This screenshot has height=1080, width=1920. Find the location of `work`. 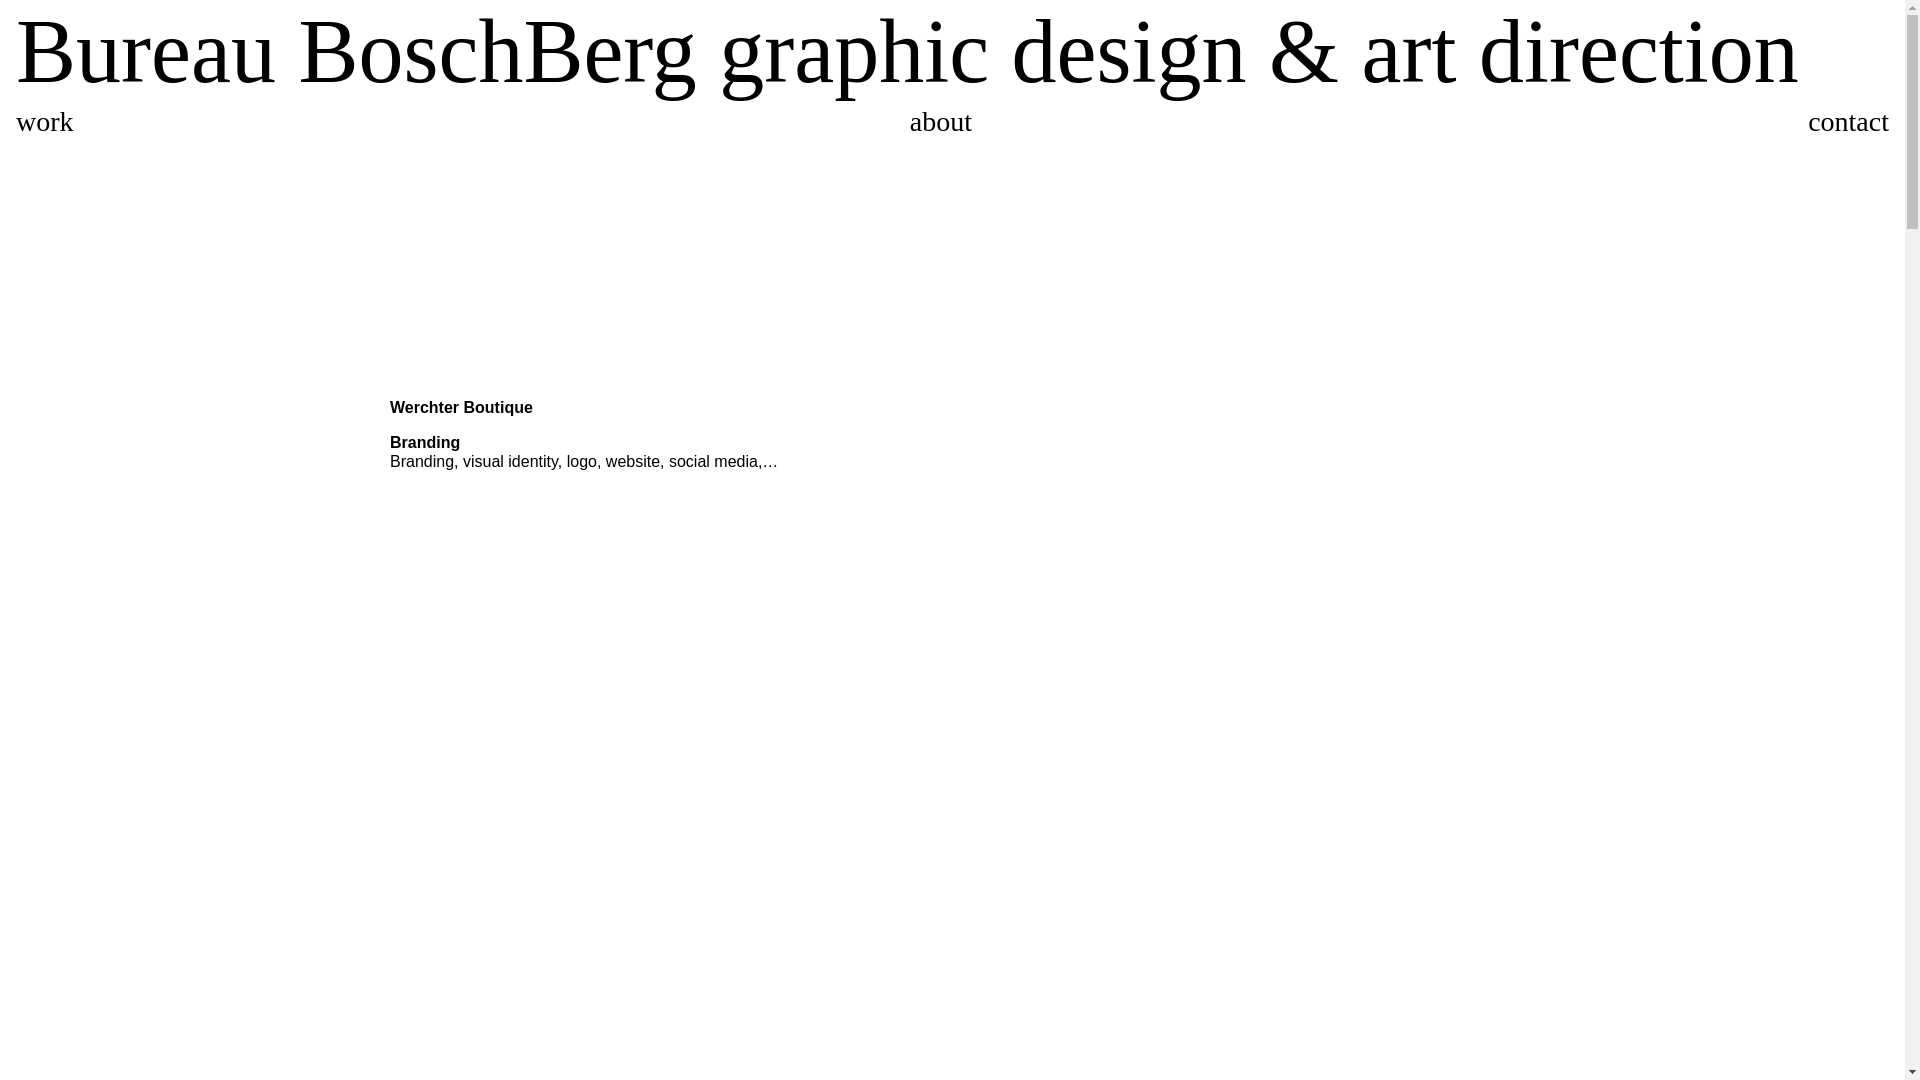

work is located at coordinates (45, 122).